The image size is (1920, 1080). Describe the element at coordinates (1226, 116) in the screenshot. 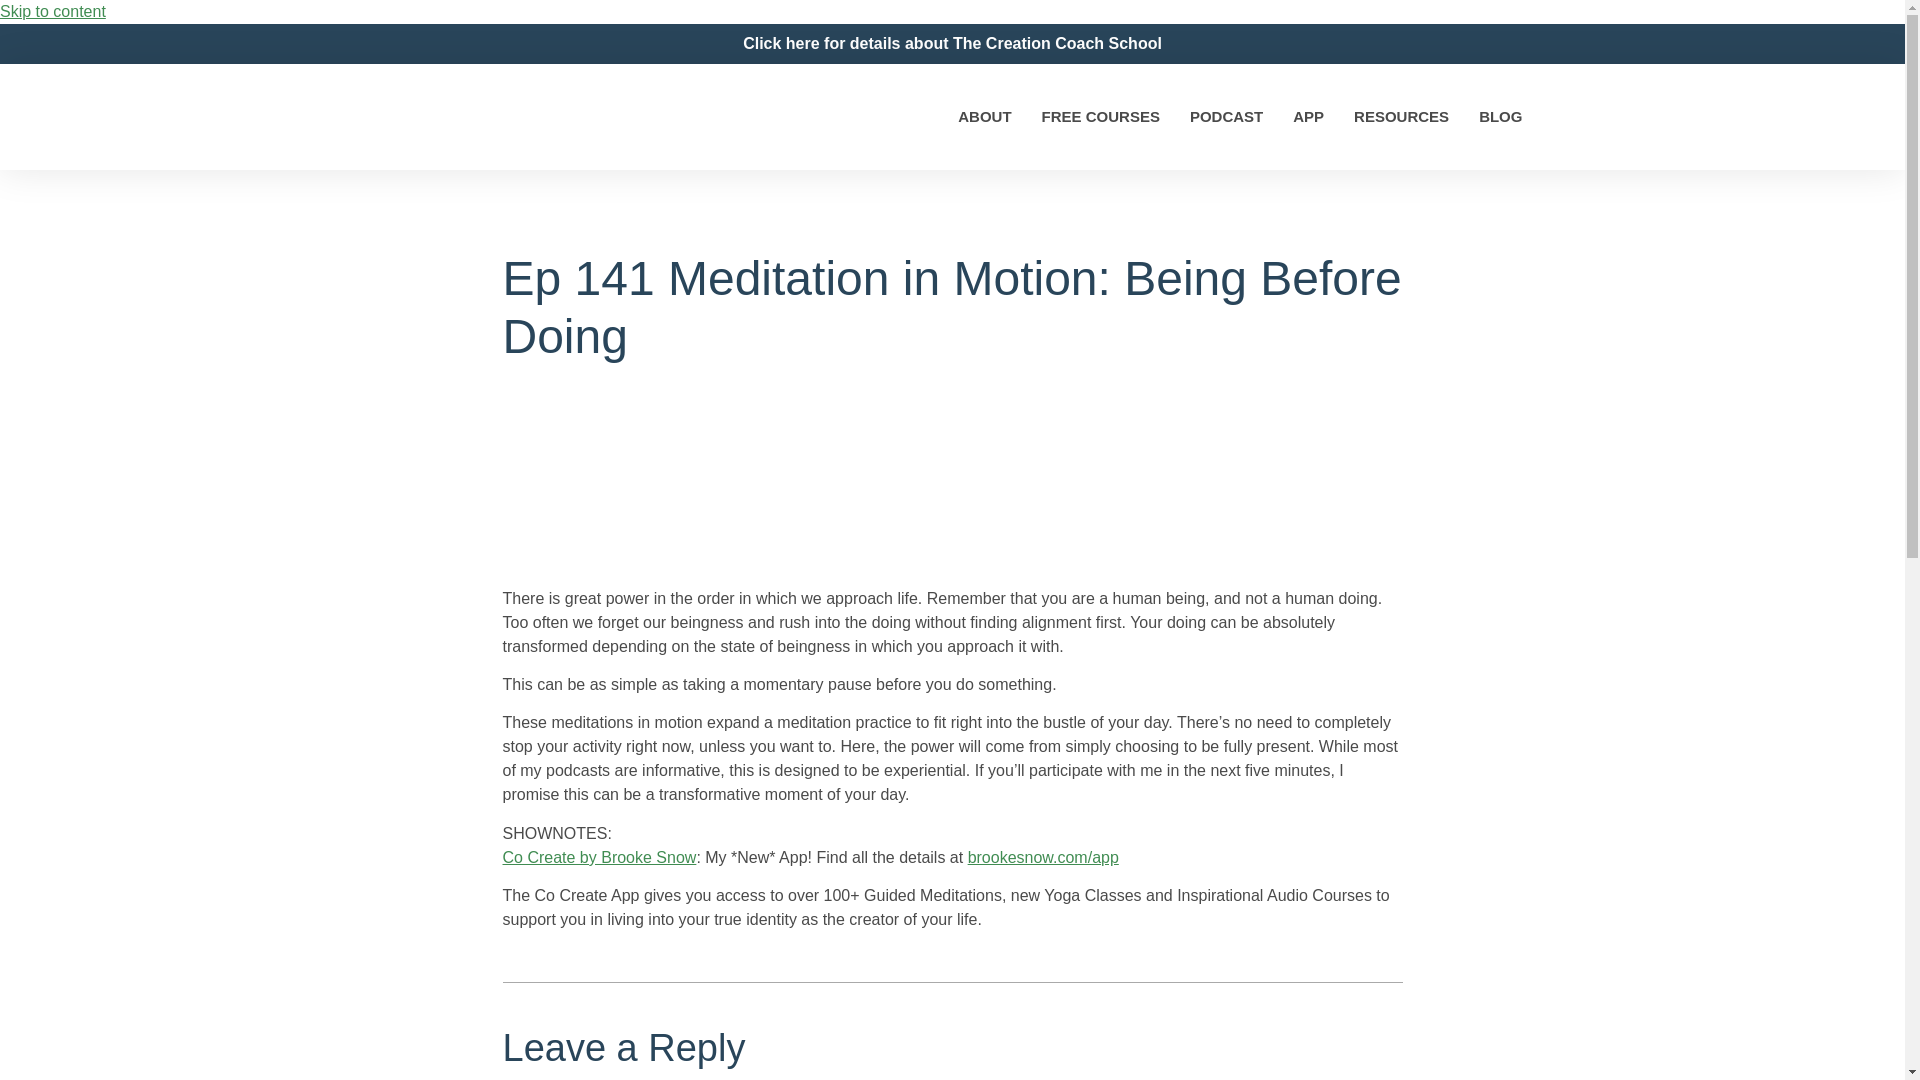

I see `PODCAST` at that location.